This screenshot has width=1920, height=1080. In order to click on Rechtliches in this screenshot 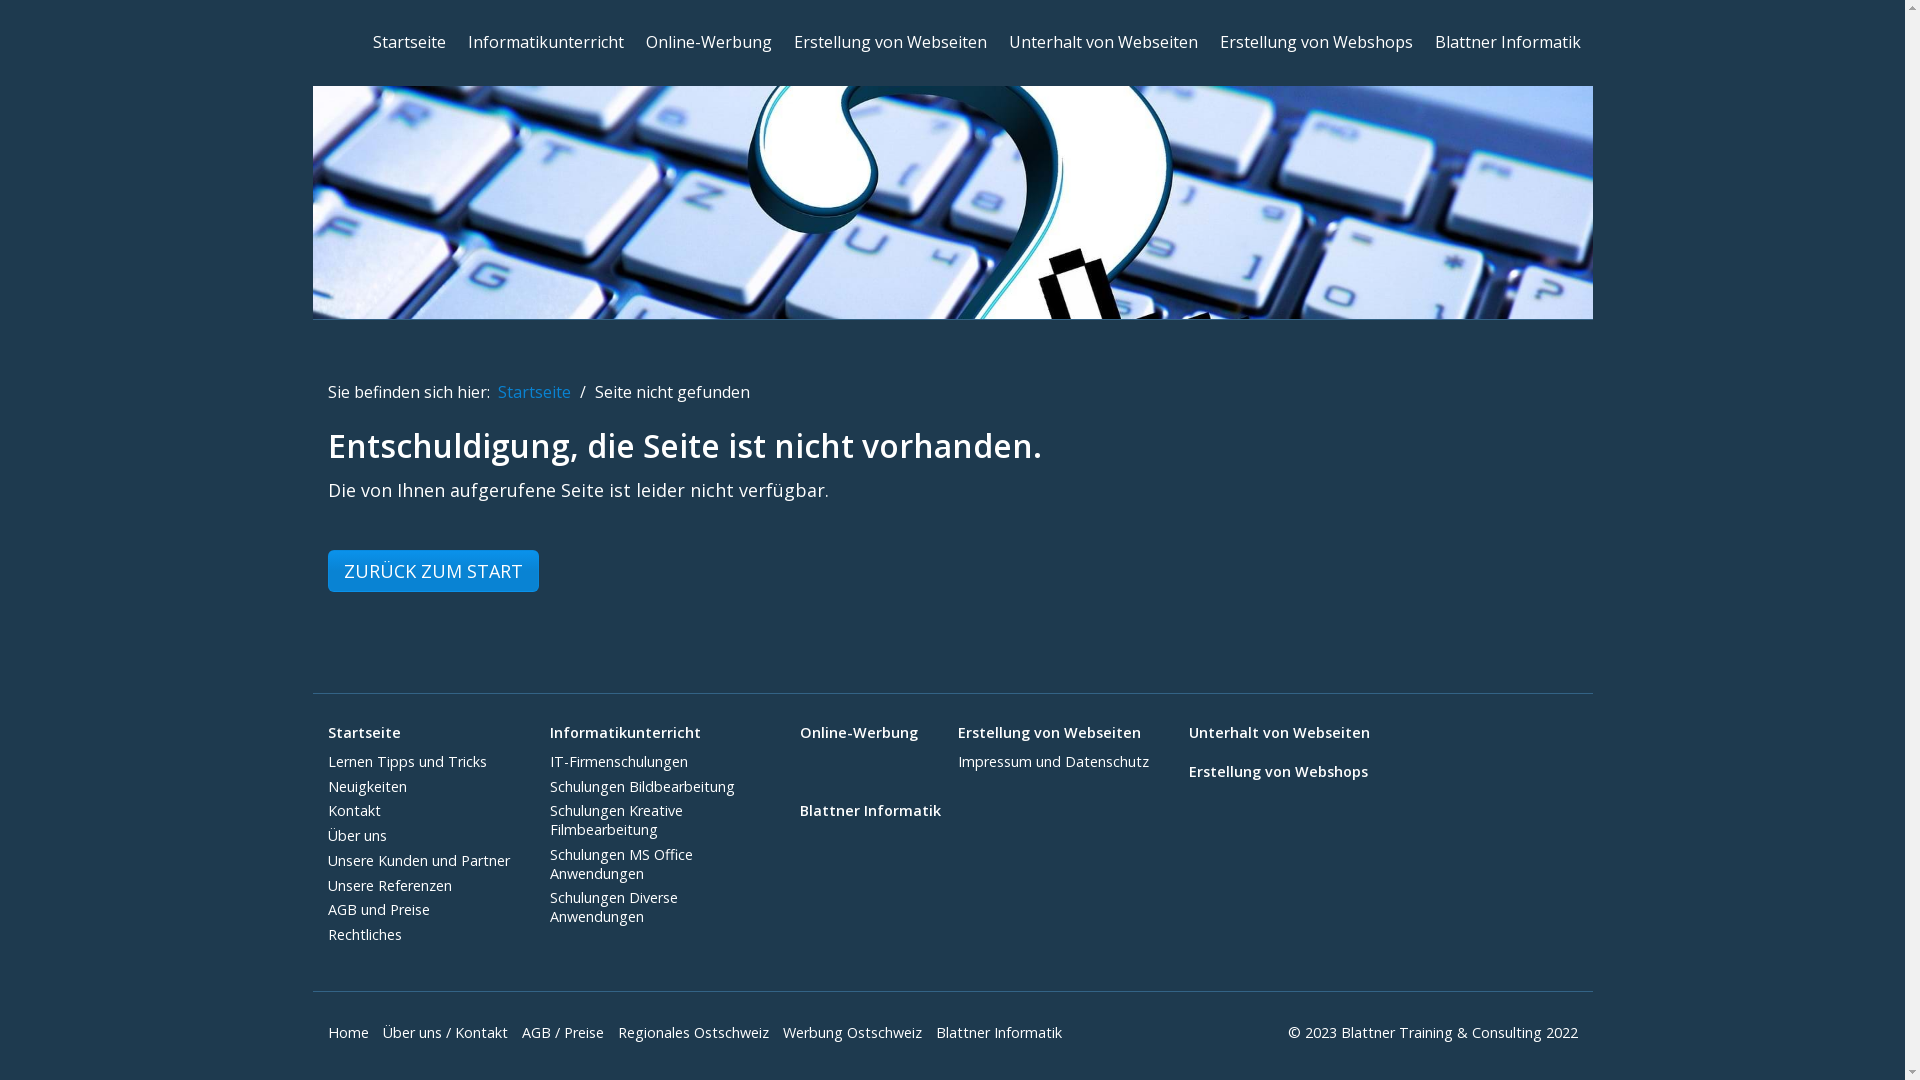, I will do `click(365, 934)`.